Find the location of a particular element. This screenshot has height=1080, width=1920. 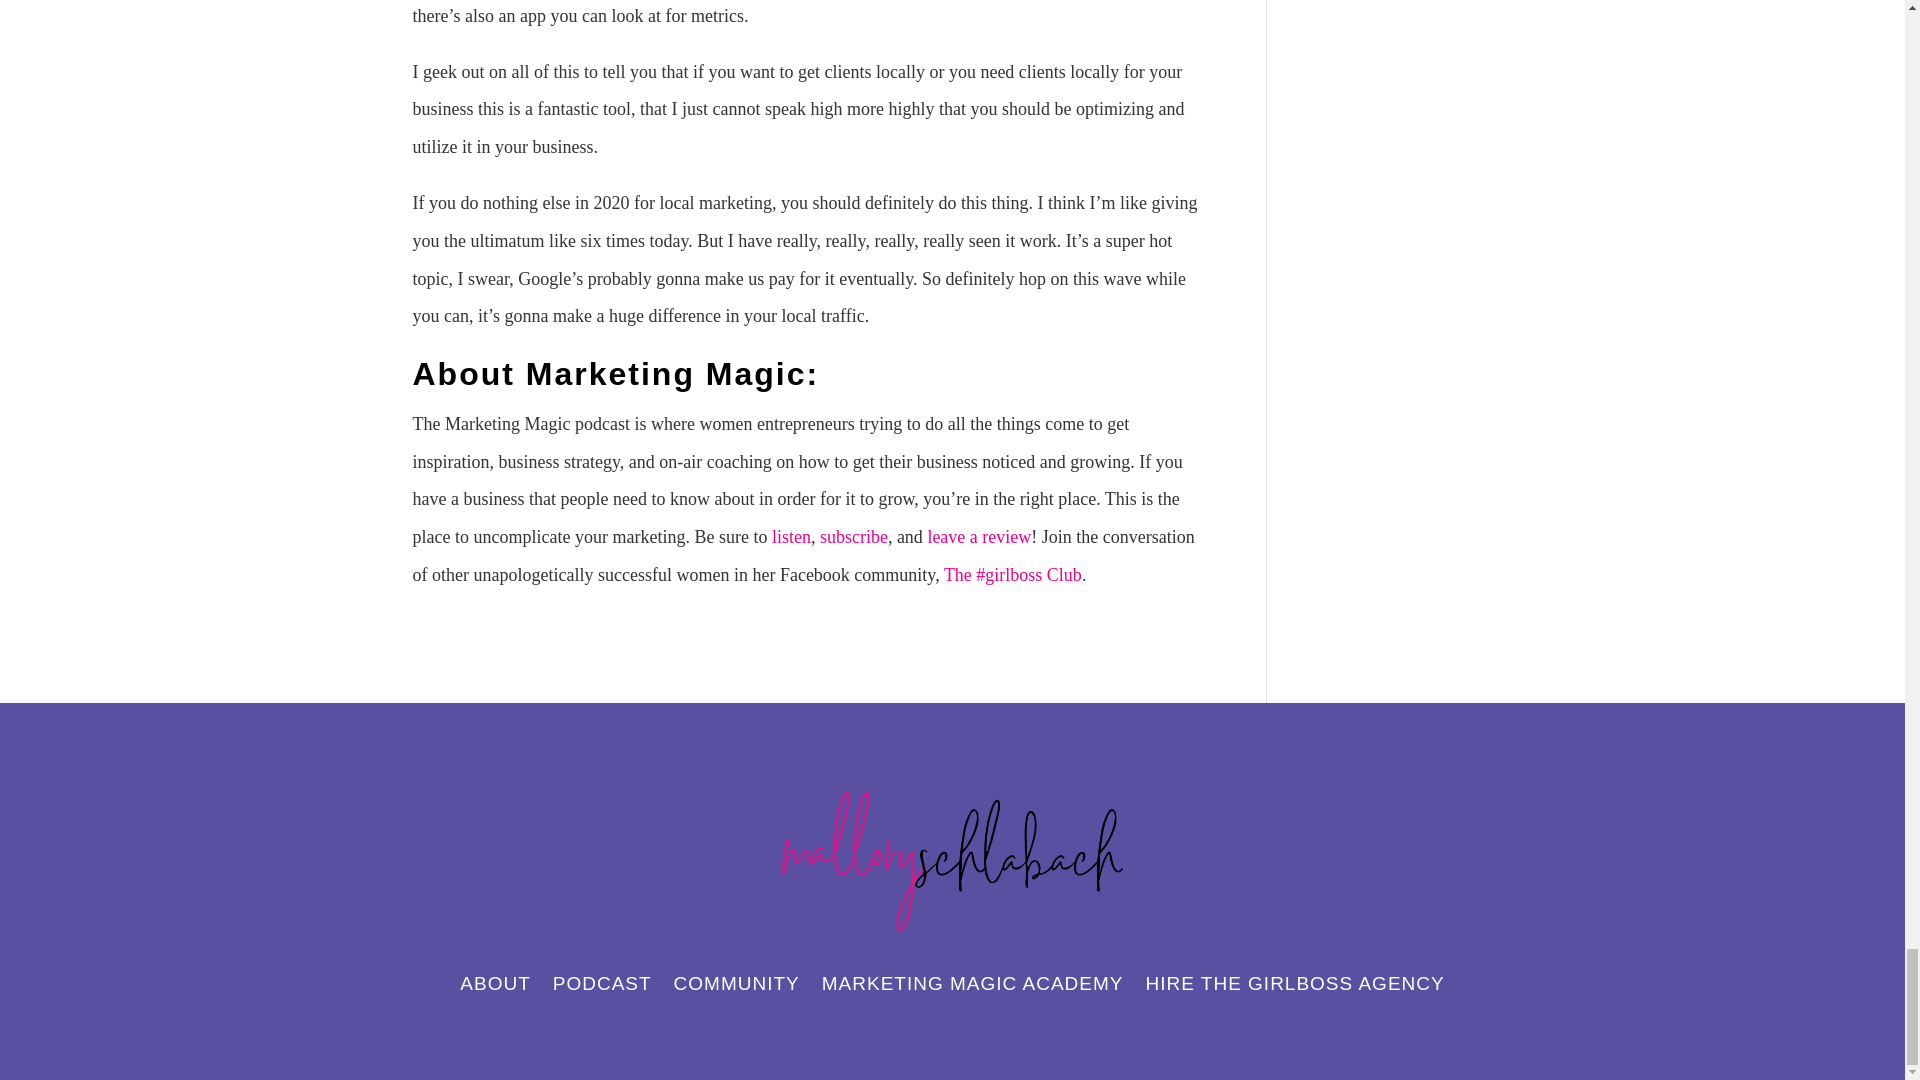

listen is located at coordinates (790, 536).